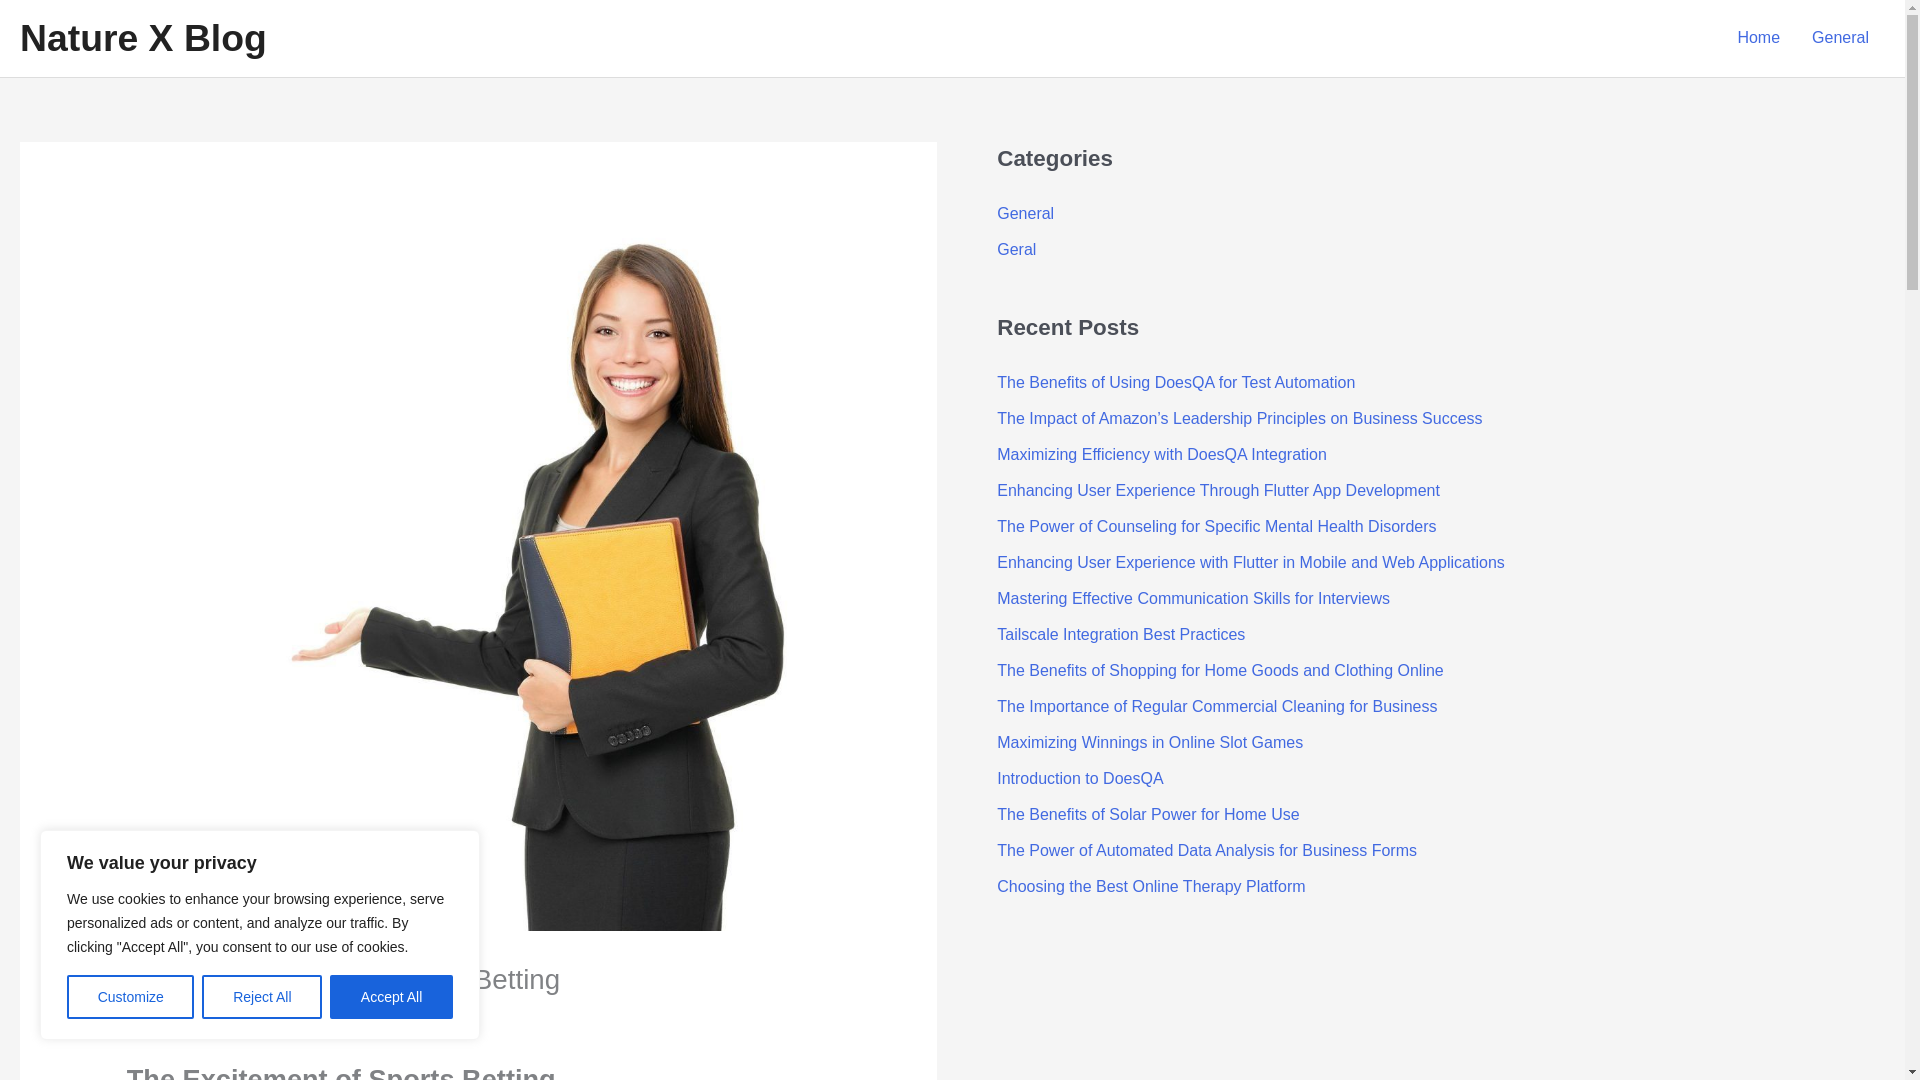  What do you see at coordinates (1016, 249) in the screenshot?
I see `Geral` at bounding box center [1016, 249].